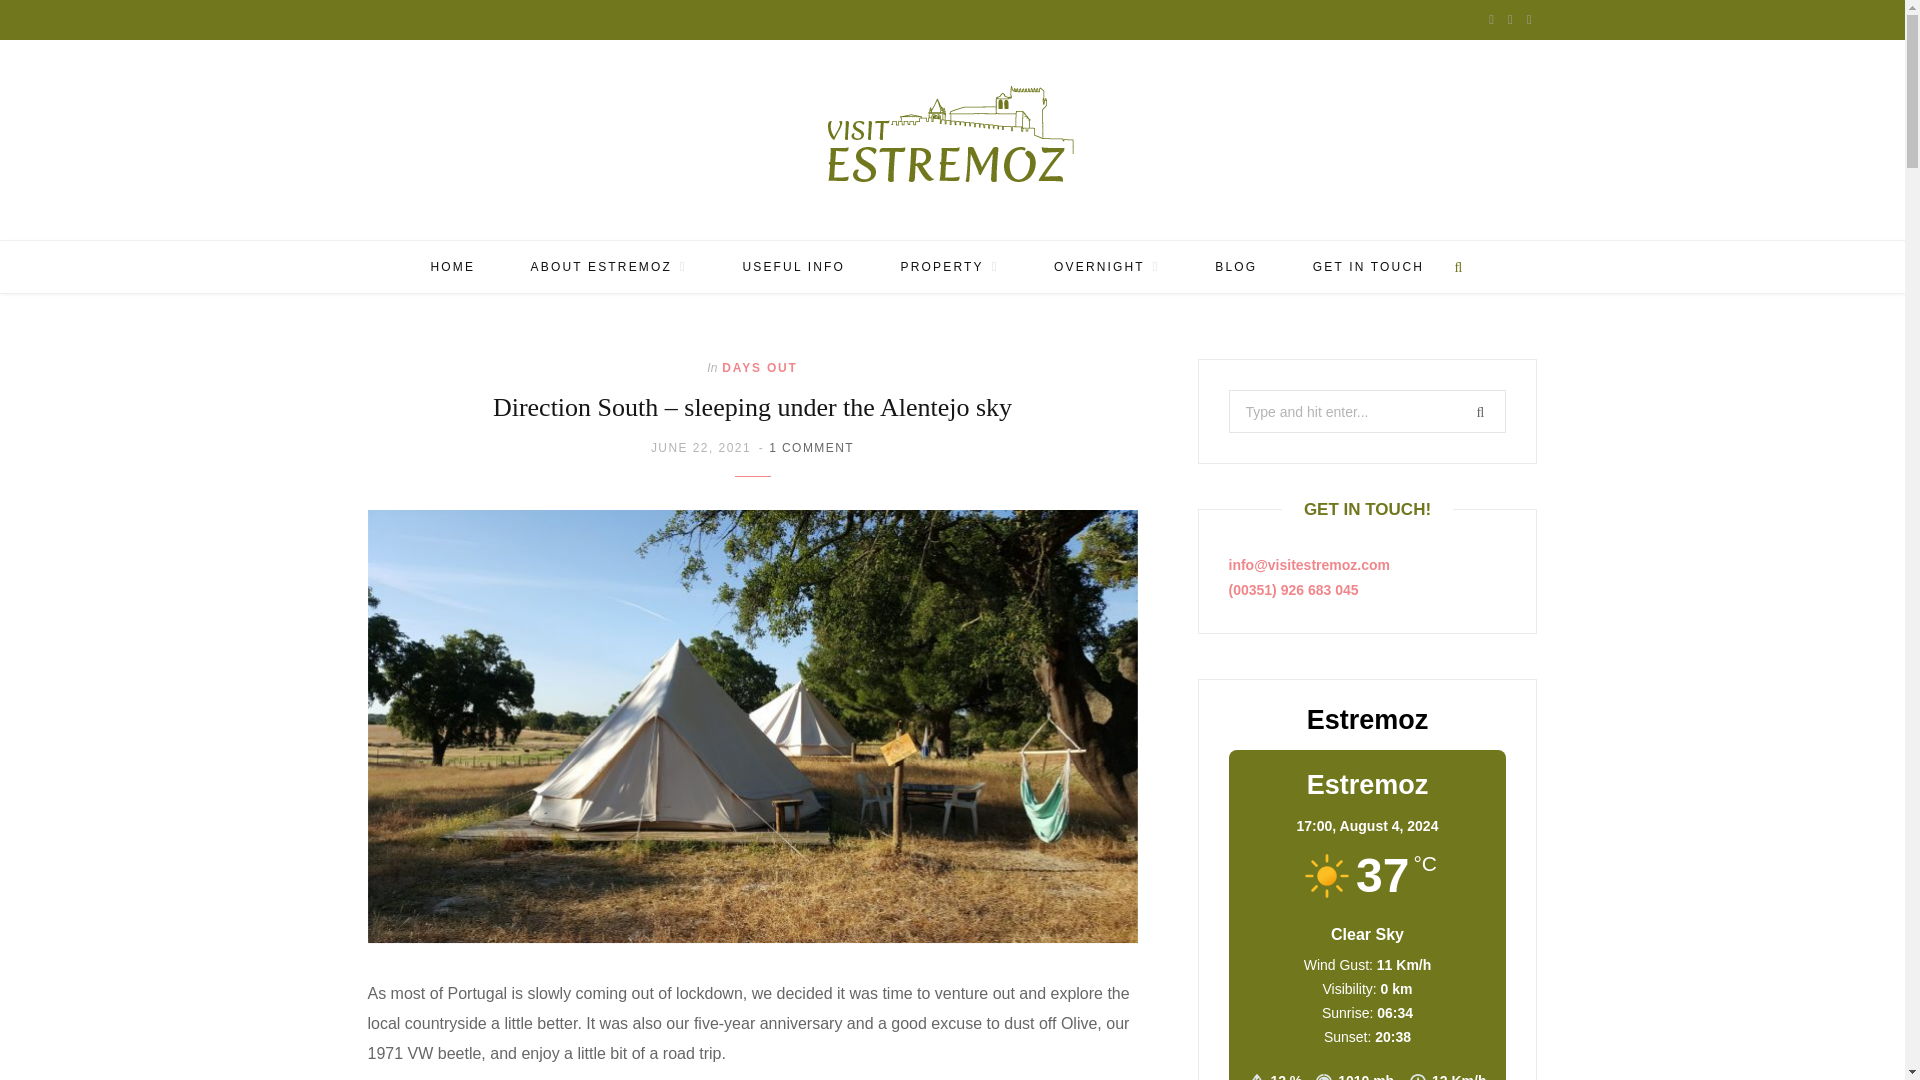 The height and width of the screenshot is (1080, 1920). Describe the element at coordinates (952, 140) in the screenshot. I see `Estremoz Guide` at that location.